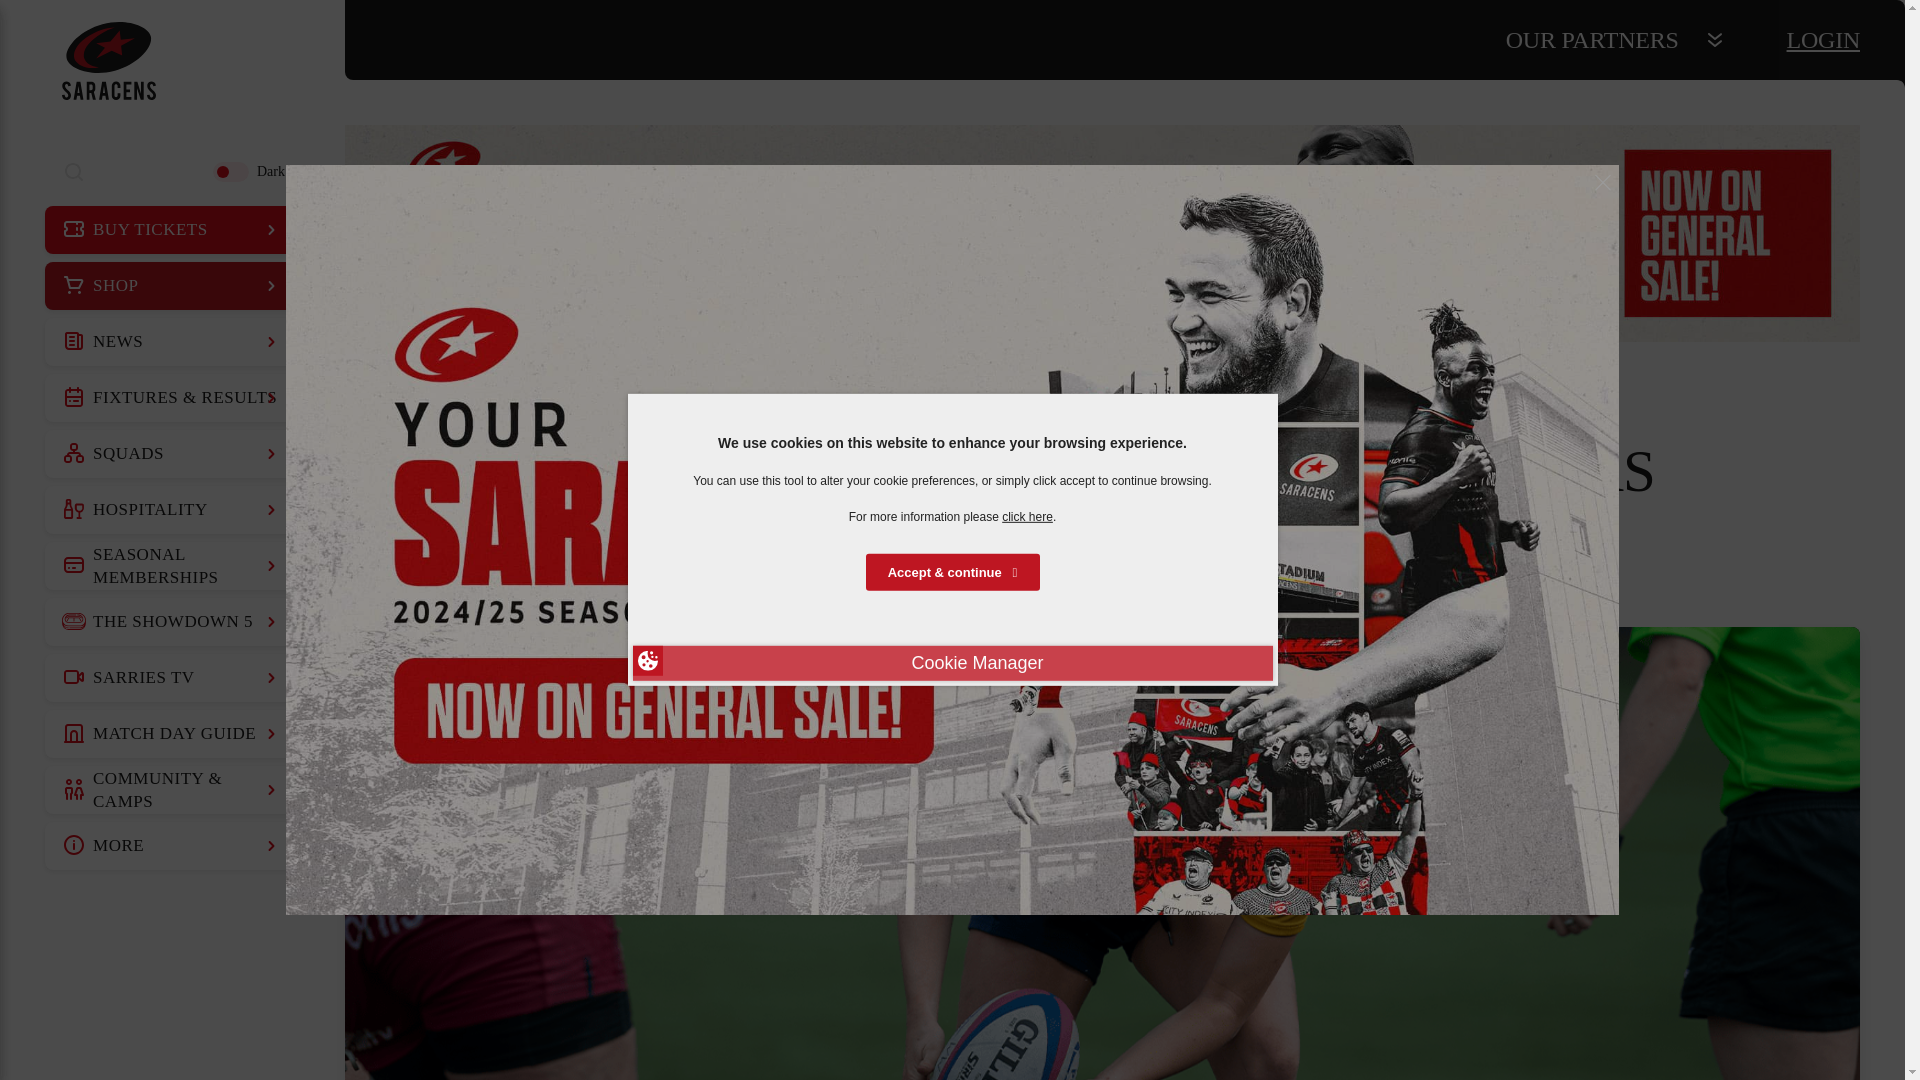  What do you see at coordinates (172, 622) in the screenshot?
I see `THE SHOWDOWN 5` at bounding box center [172, 622].